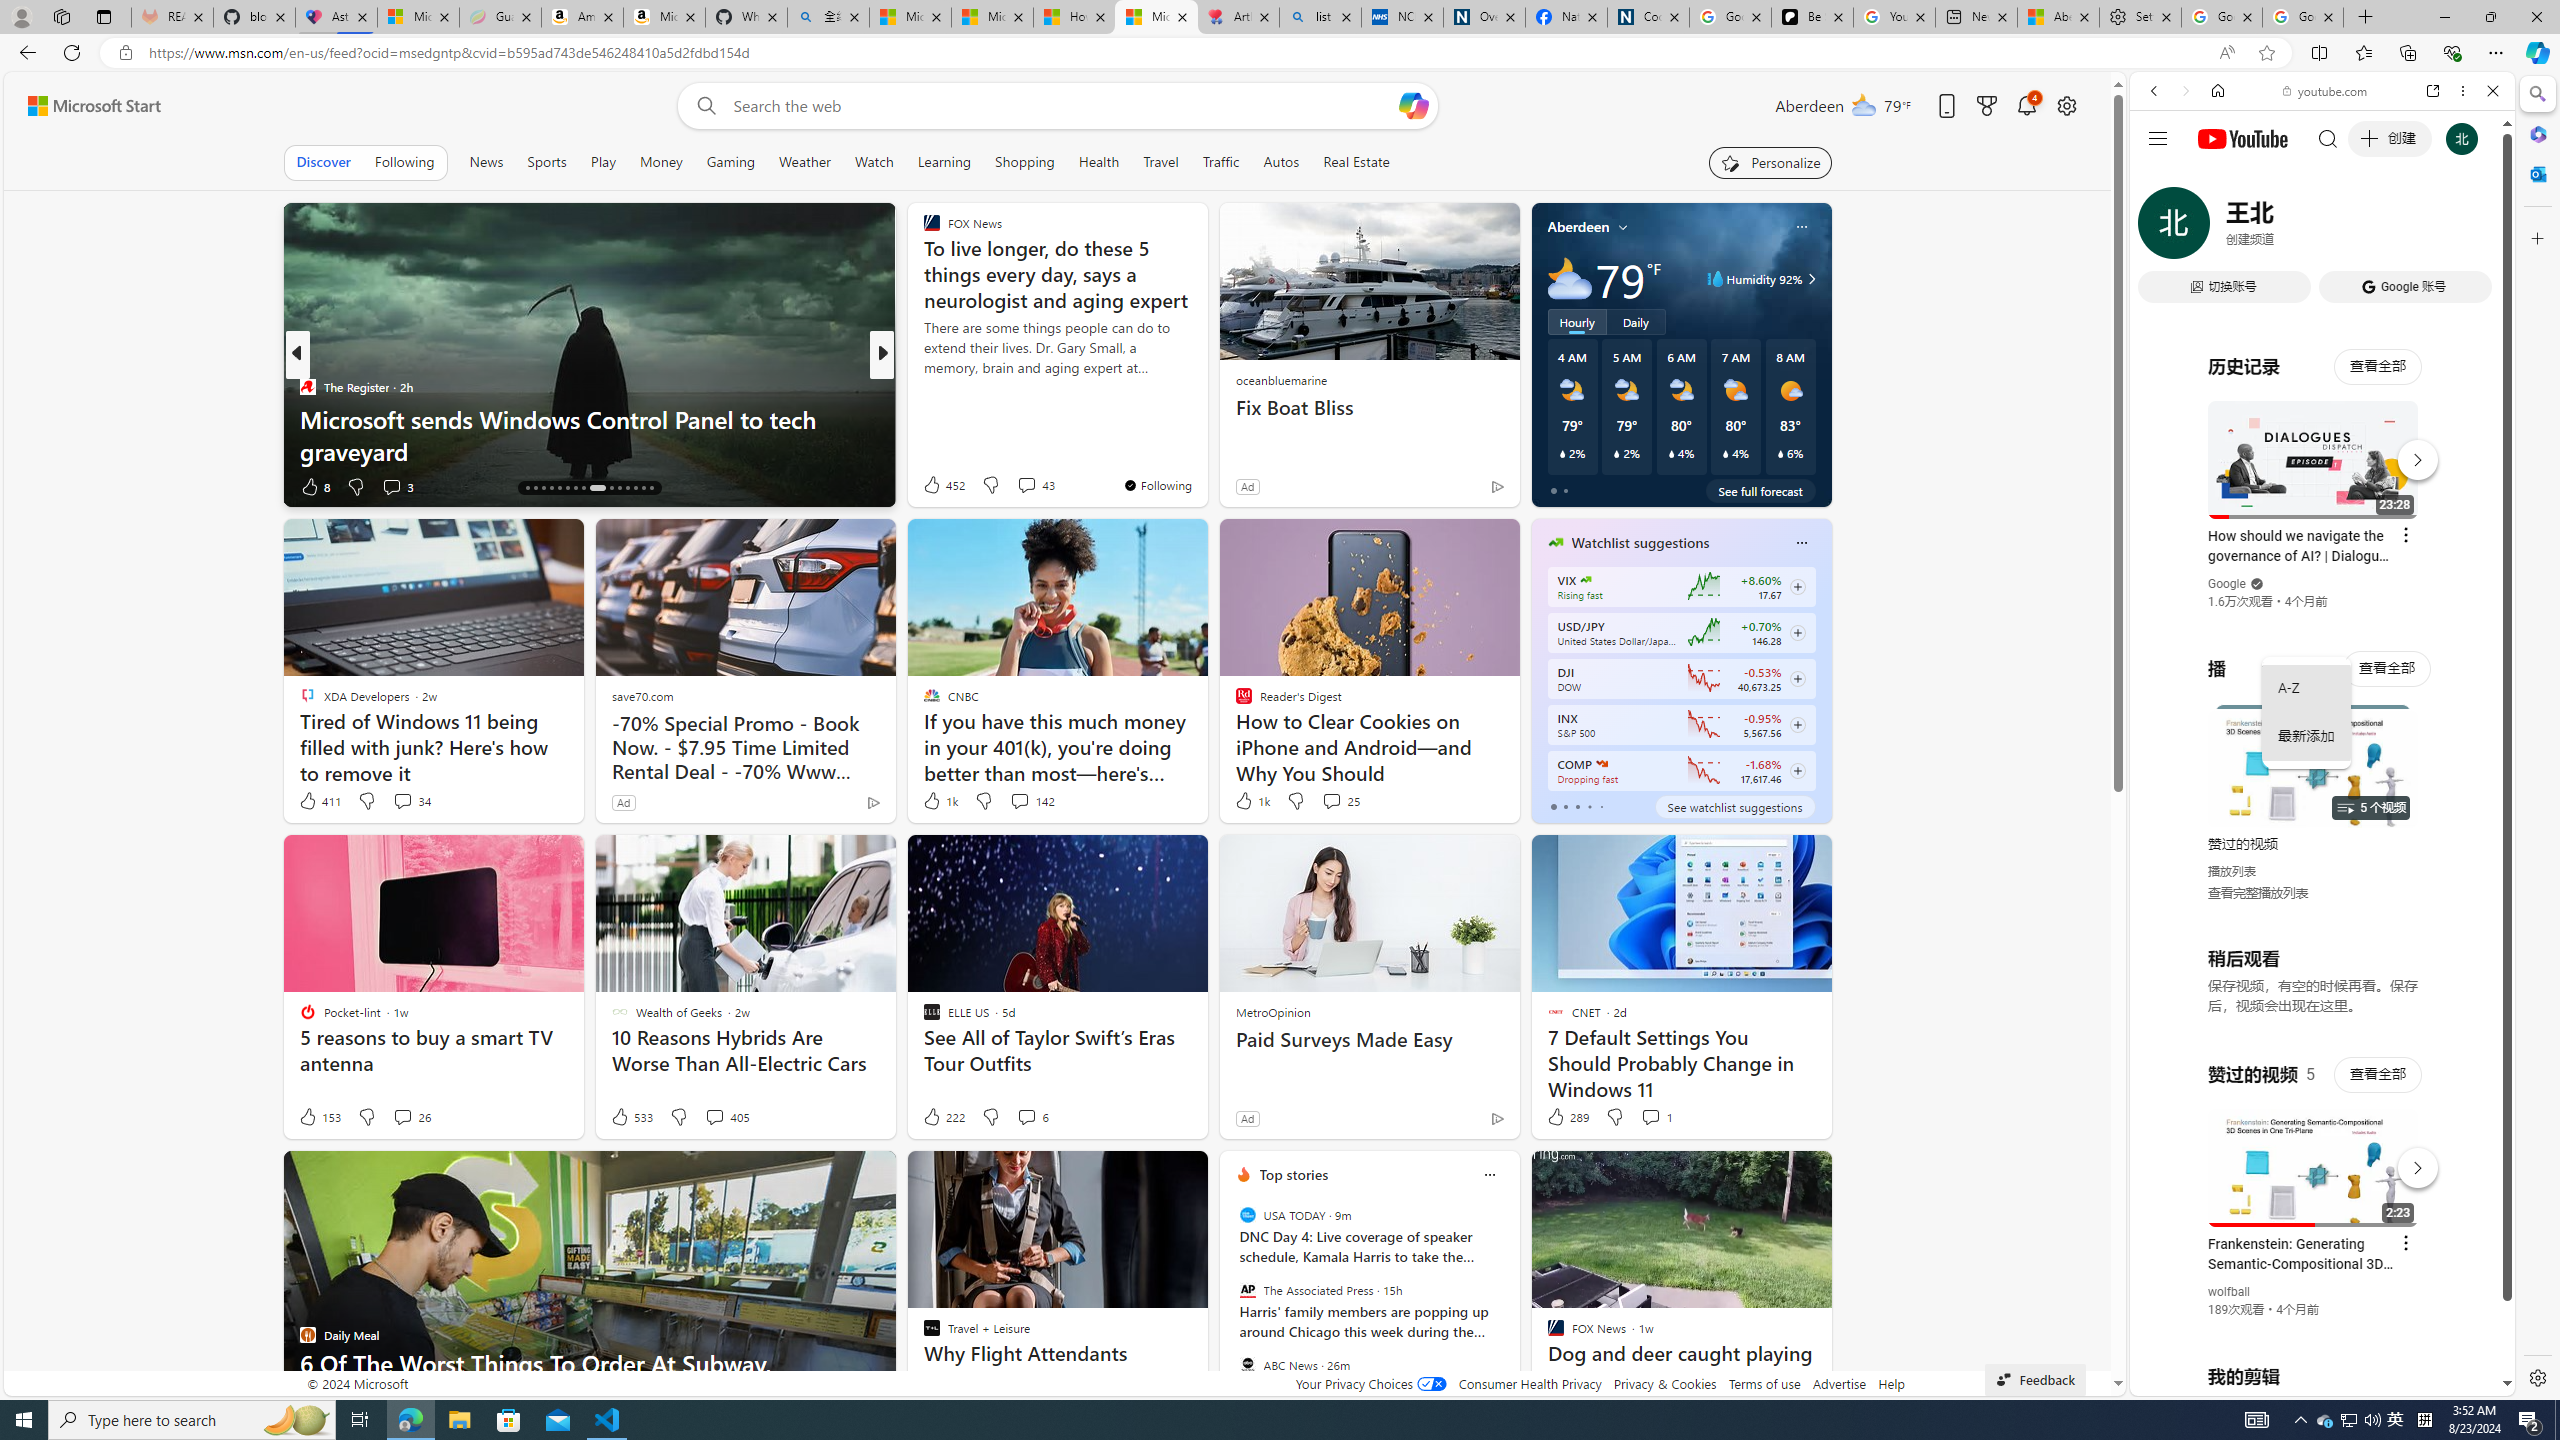 Image resolution: width=2560 pixels, height=1440 pixels. Describe the element at coordinates (1370, 1384) in the screenshot. I see `Your Privacy Choices` at that location.